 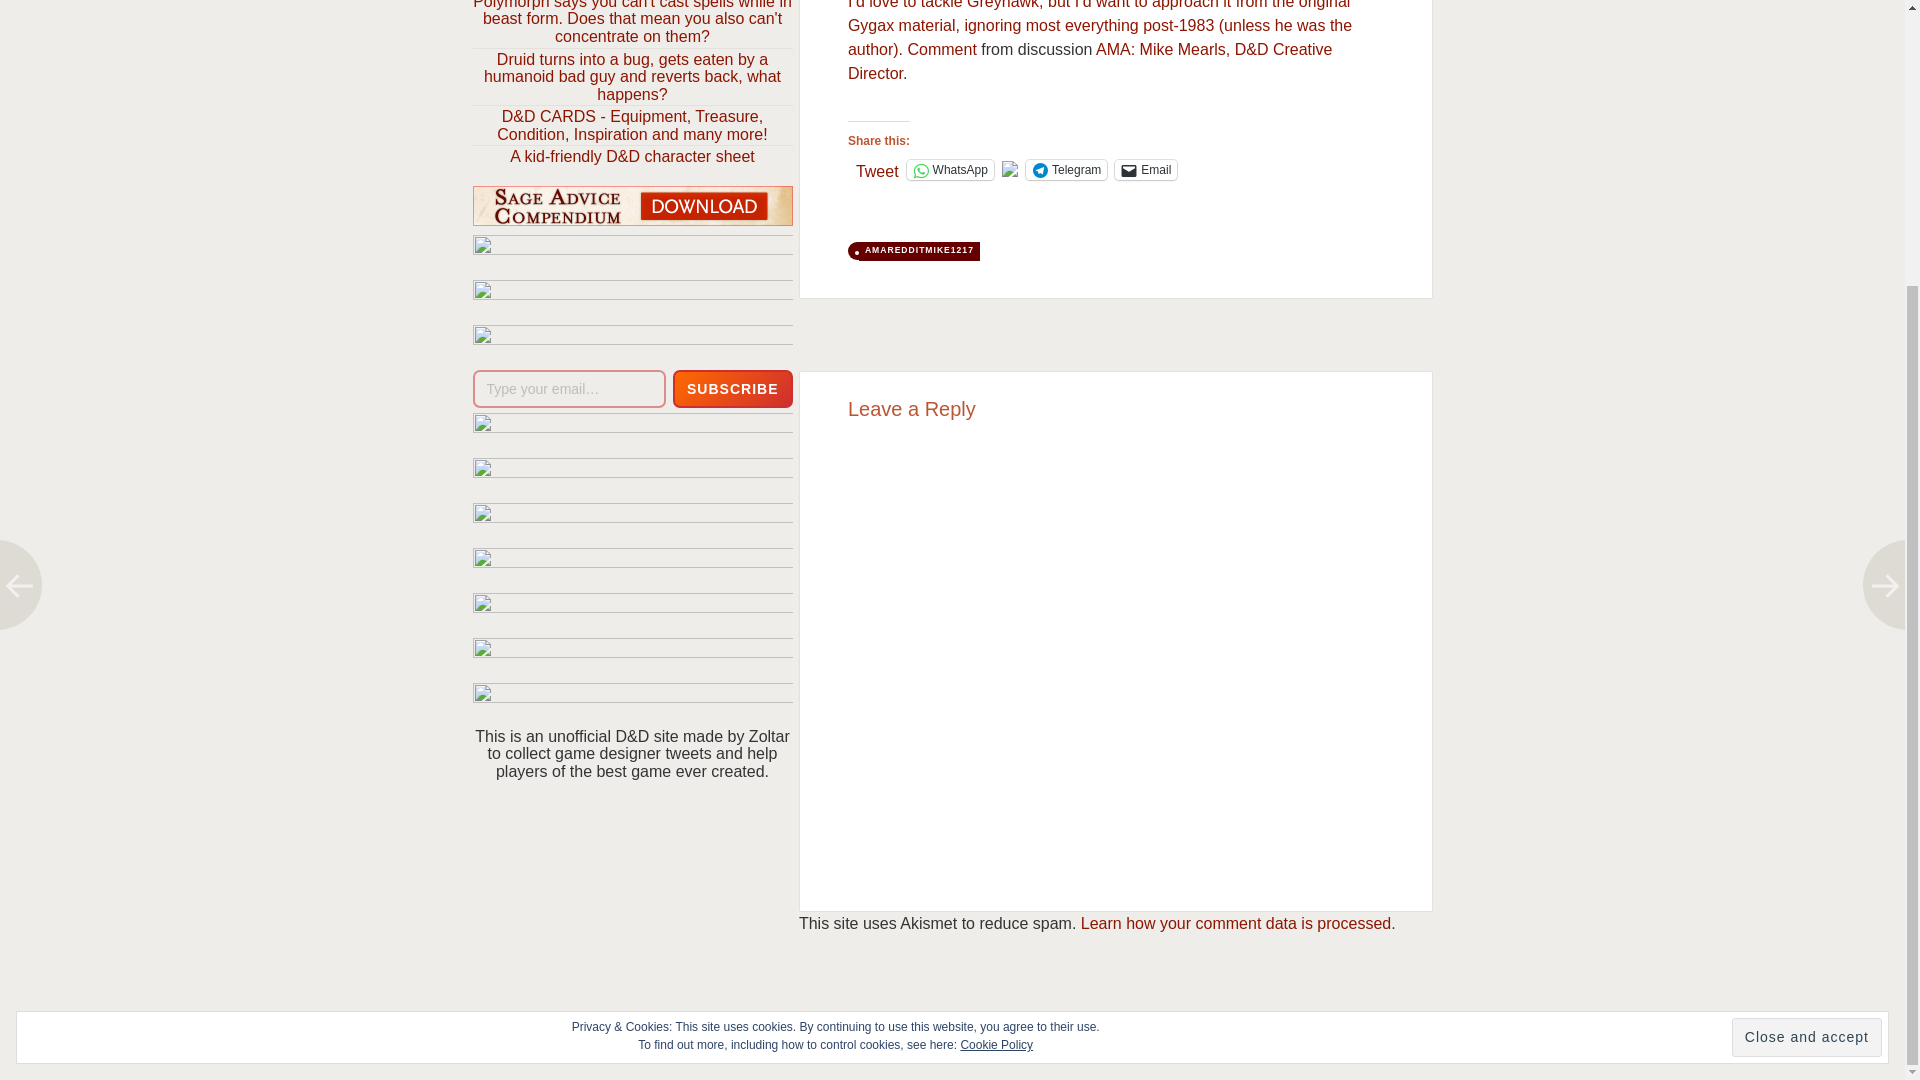 What do you see at coordinates (1066, 170) in the screenshot?
I see `Telegram` at bounding box center [1066, 170].